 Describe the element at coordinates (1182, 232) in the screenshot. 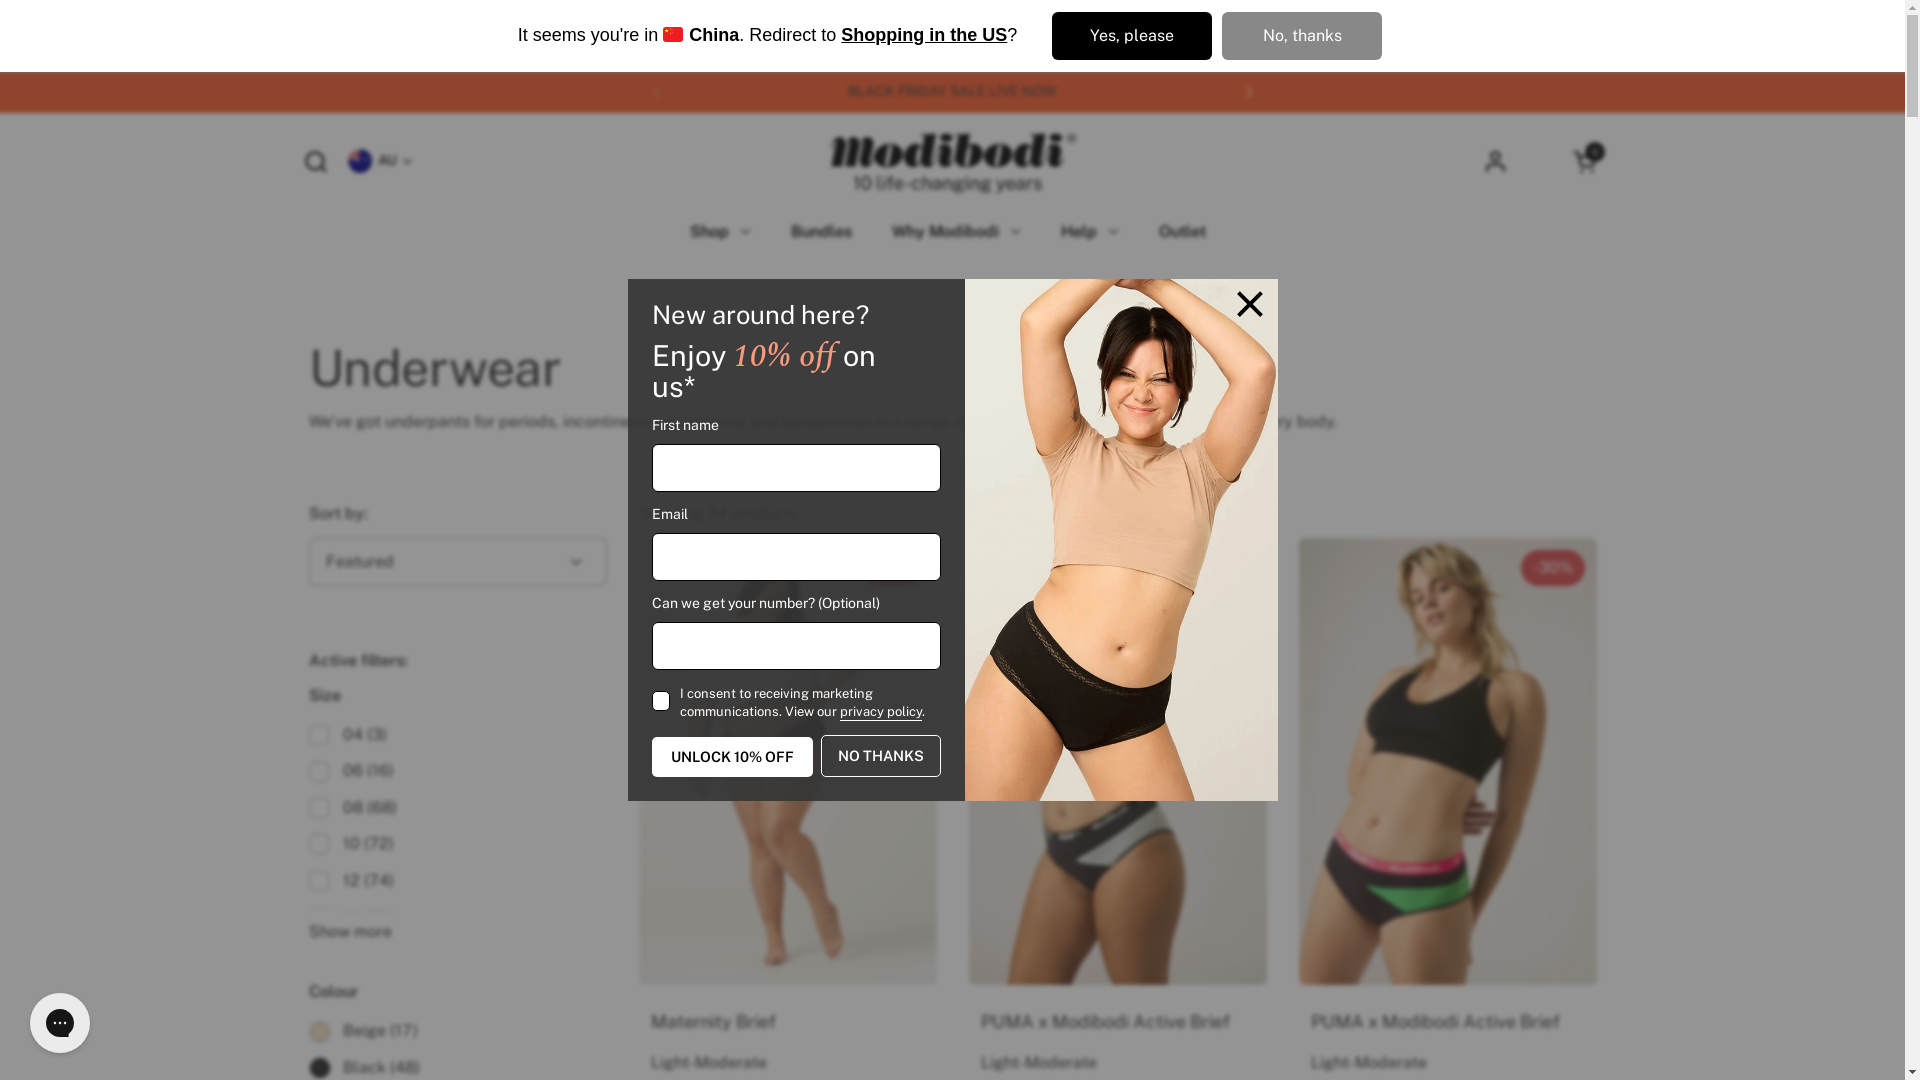

I see `Outlet` at that location.